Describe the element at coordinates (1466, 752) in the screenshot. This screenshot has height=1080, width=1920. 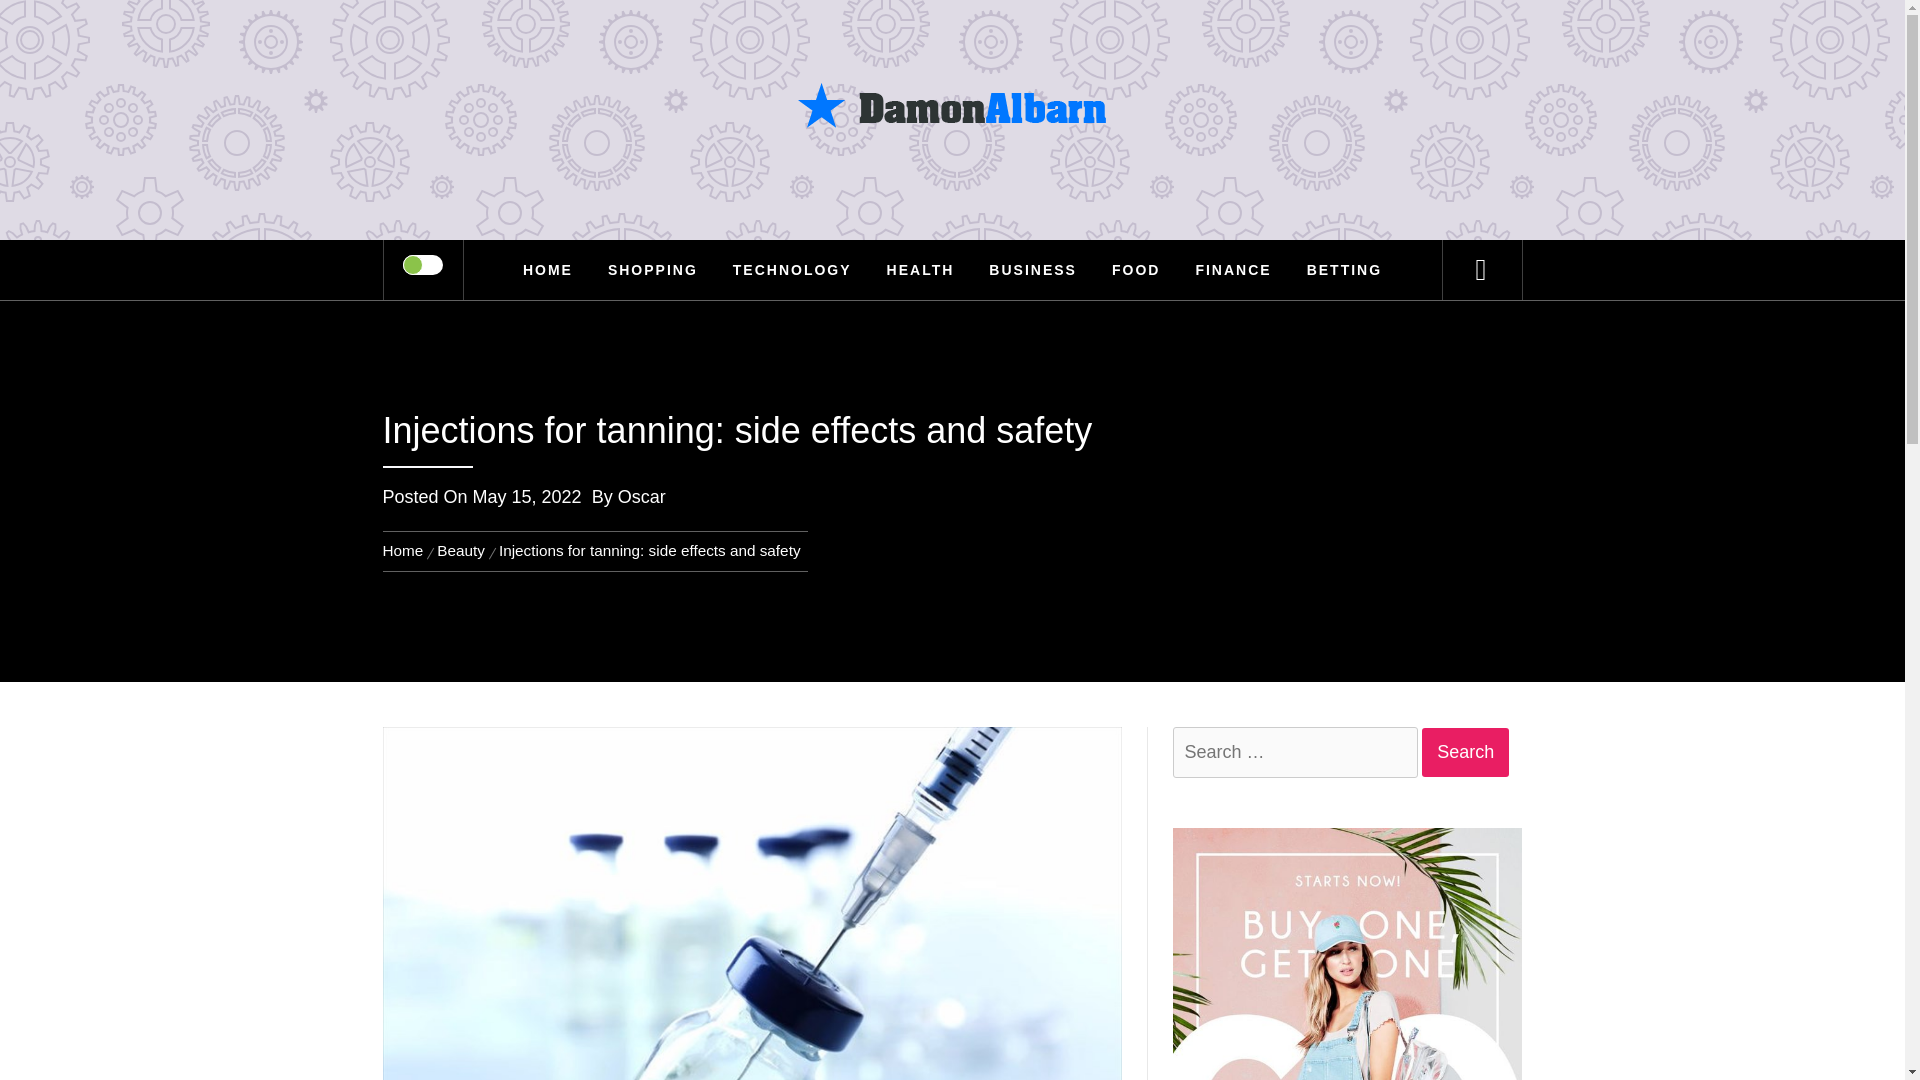
I see `Search` at that location.